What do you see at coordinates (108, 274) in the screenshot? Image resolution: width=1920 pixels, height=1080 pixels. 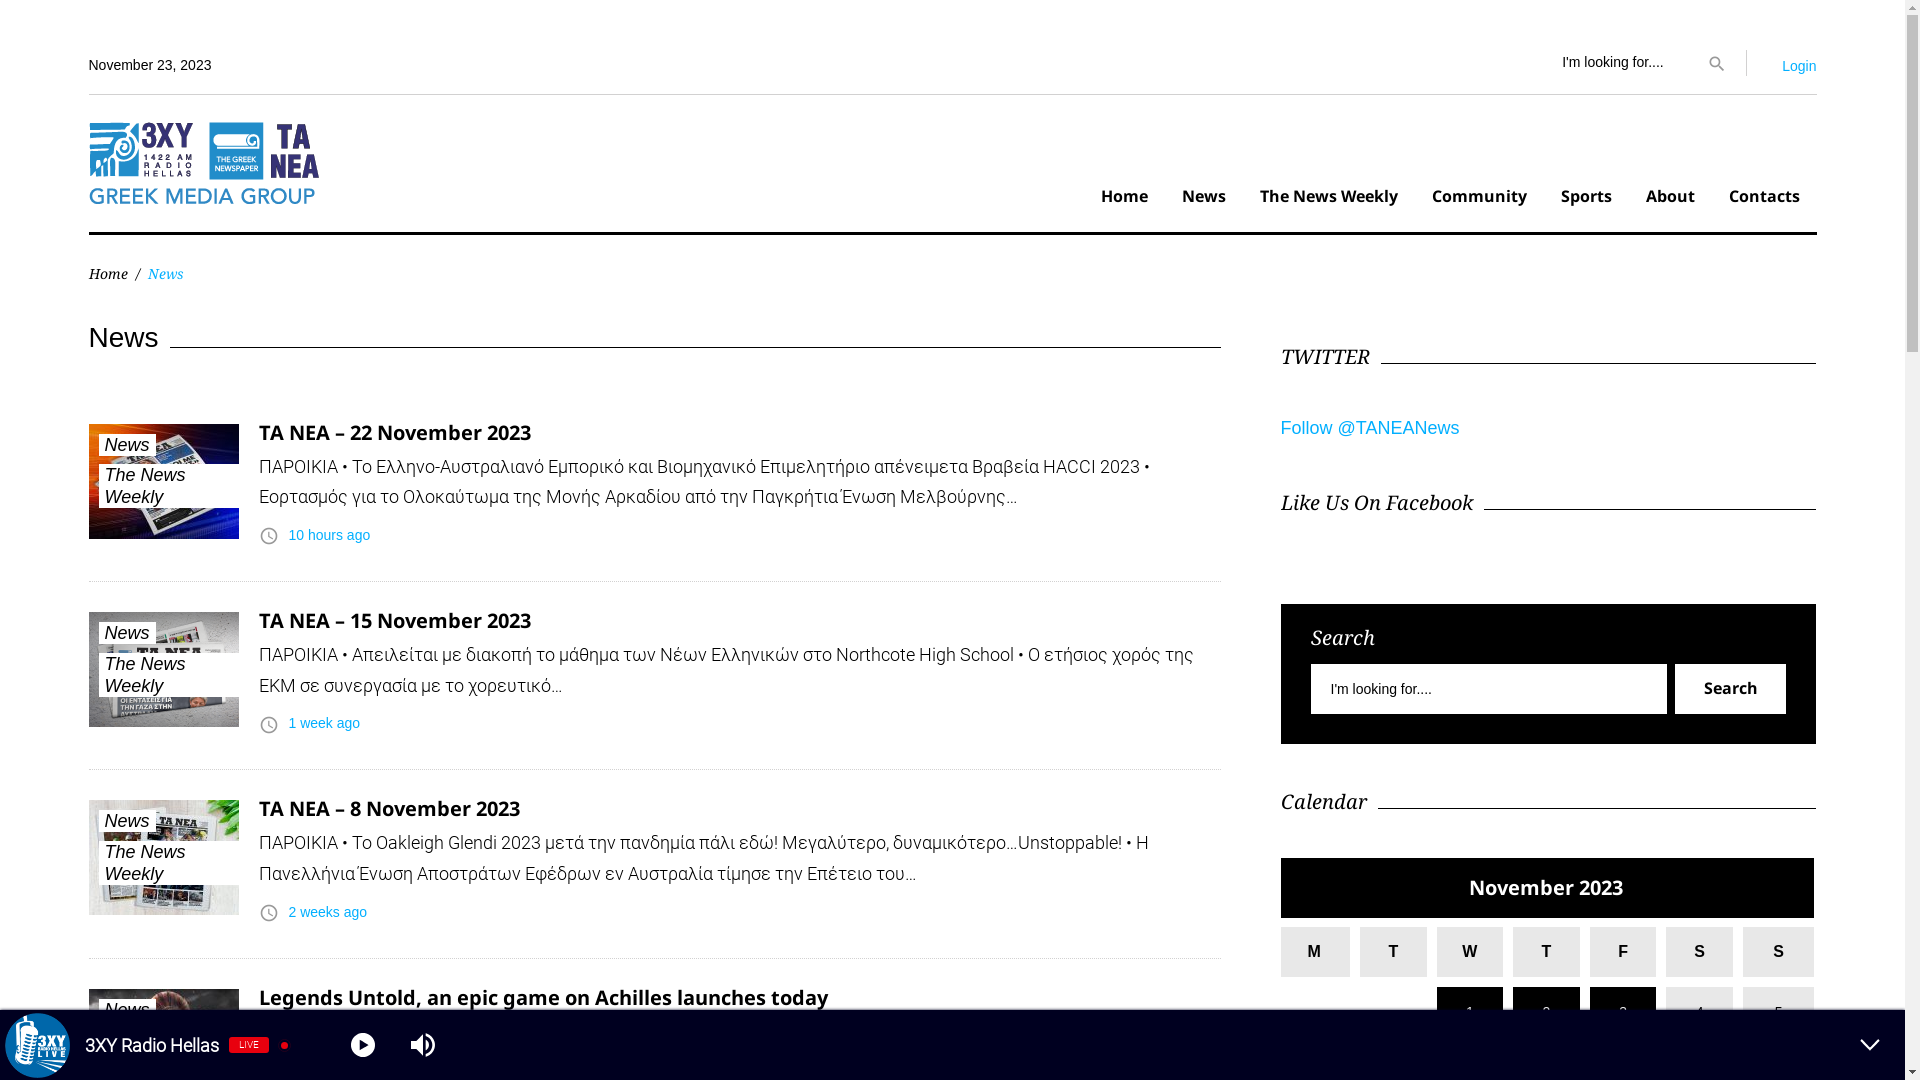 I see `Home` at bounding box center [108, 274].